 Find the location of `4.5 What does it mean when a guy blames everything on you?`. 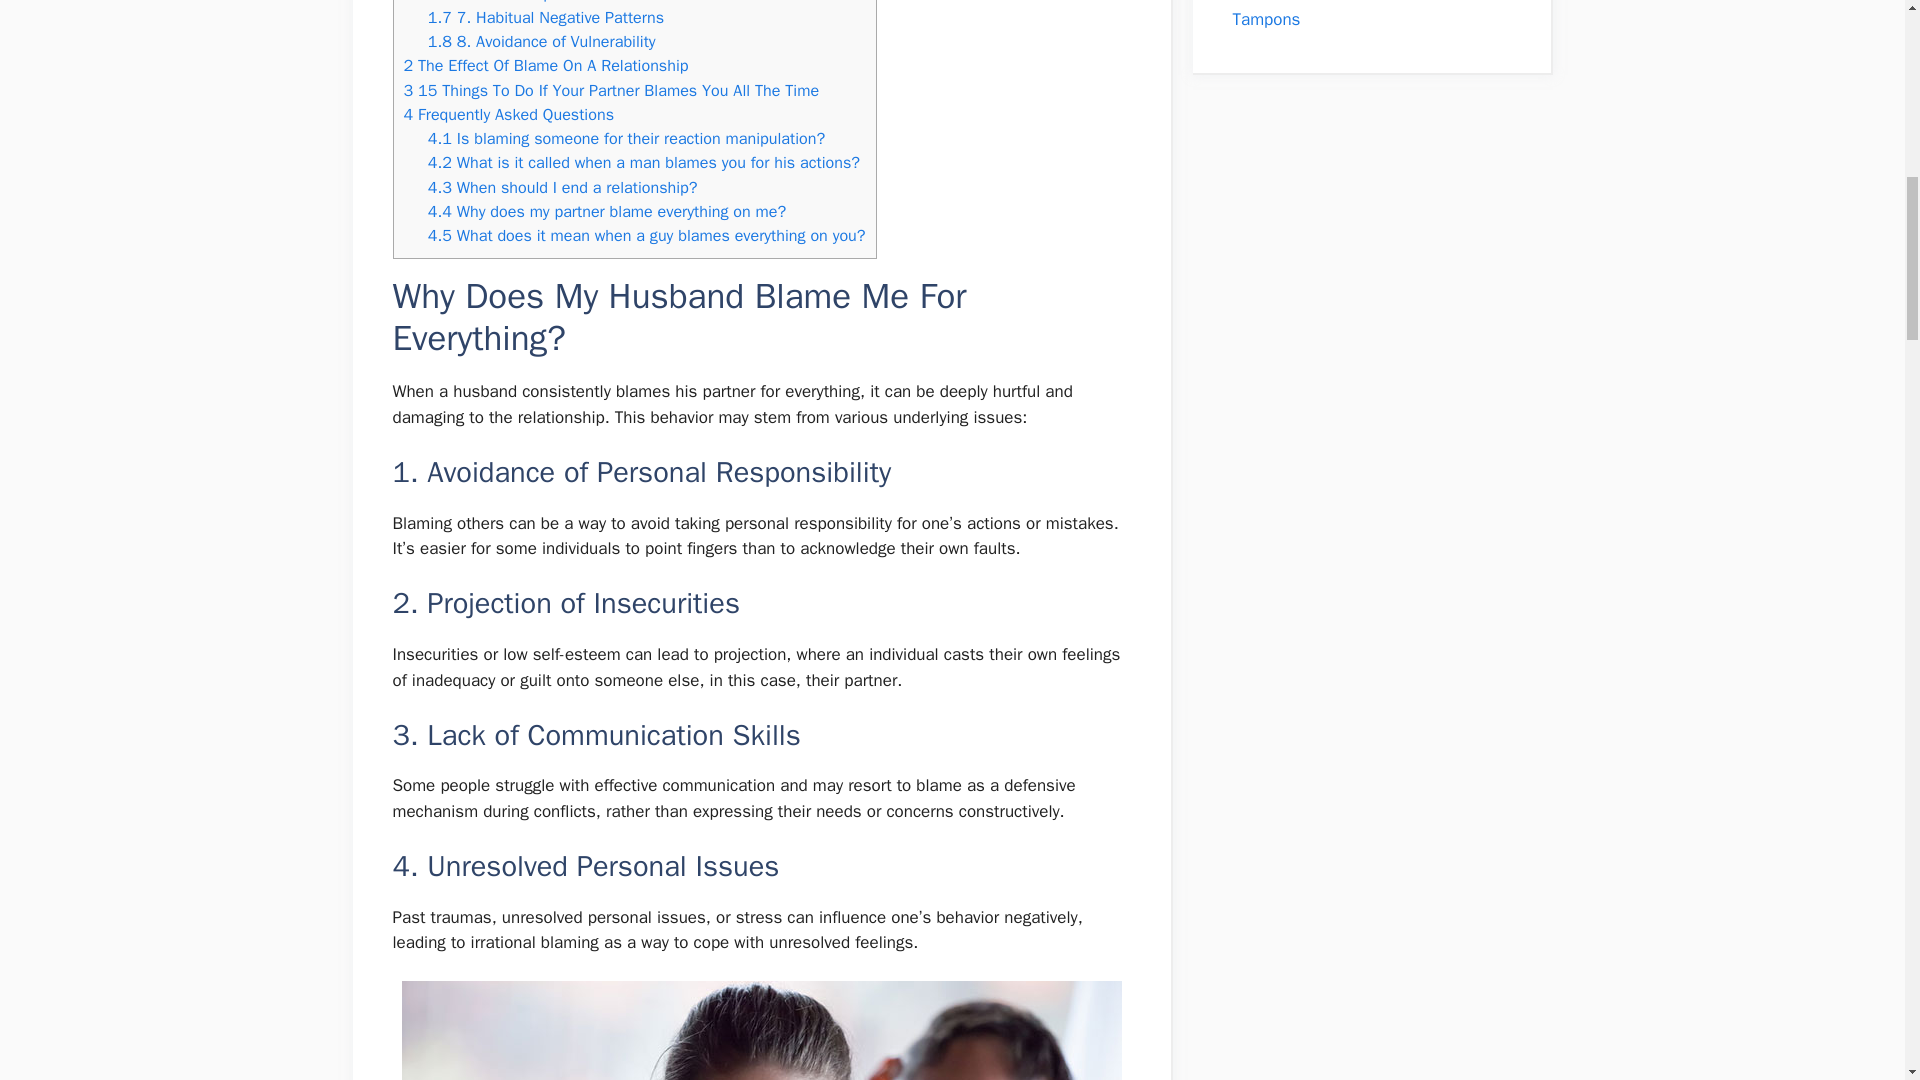

4.5 What does it mean when a guy blames everything on you? is located at coordinates (646, 235).